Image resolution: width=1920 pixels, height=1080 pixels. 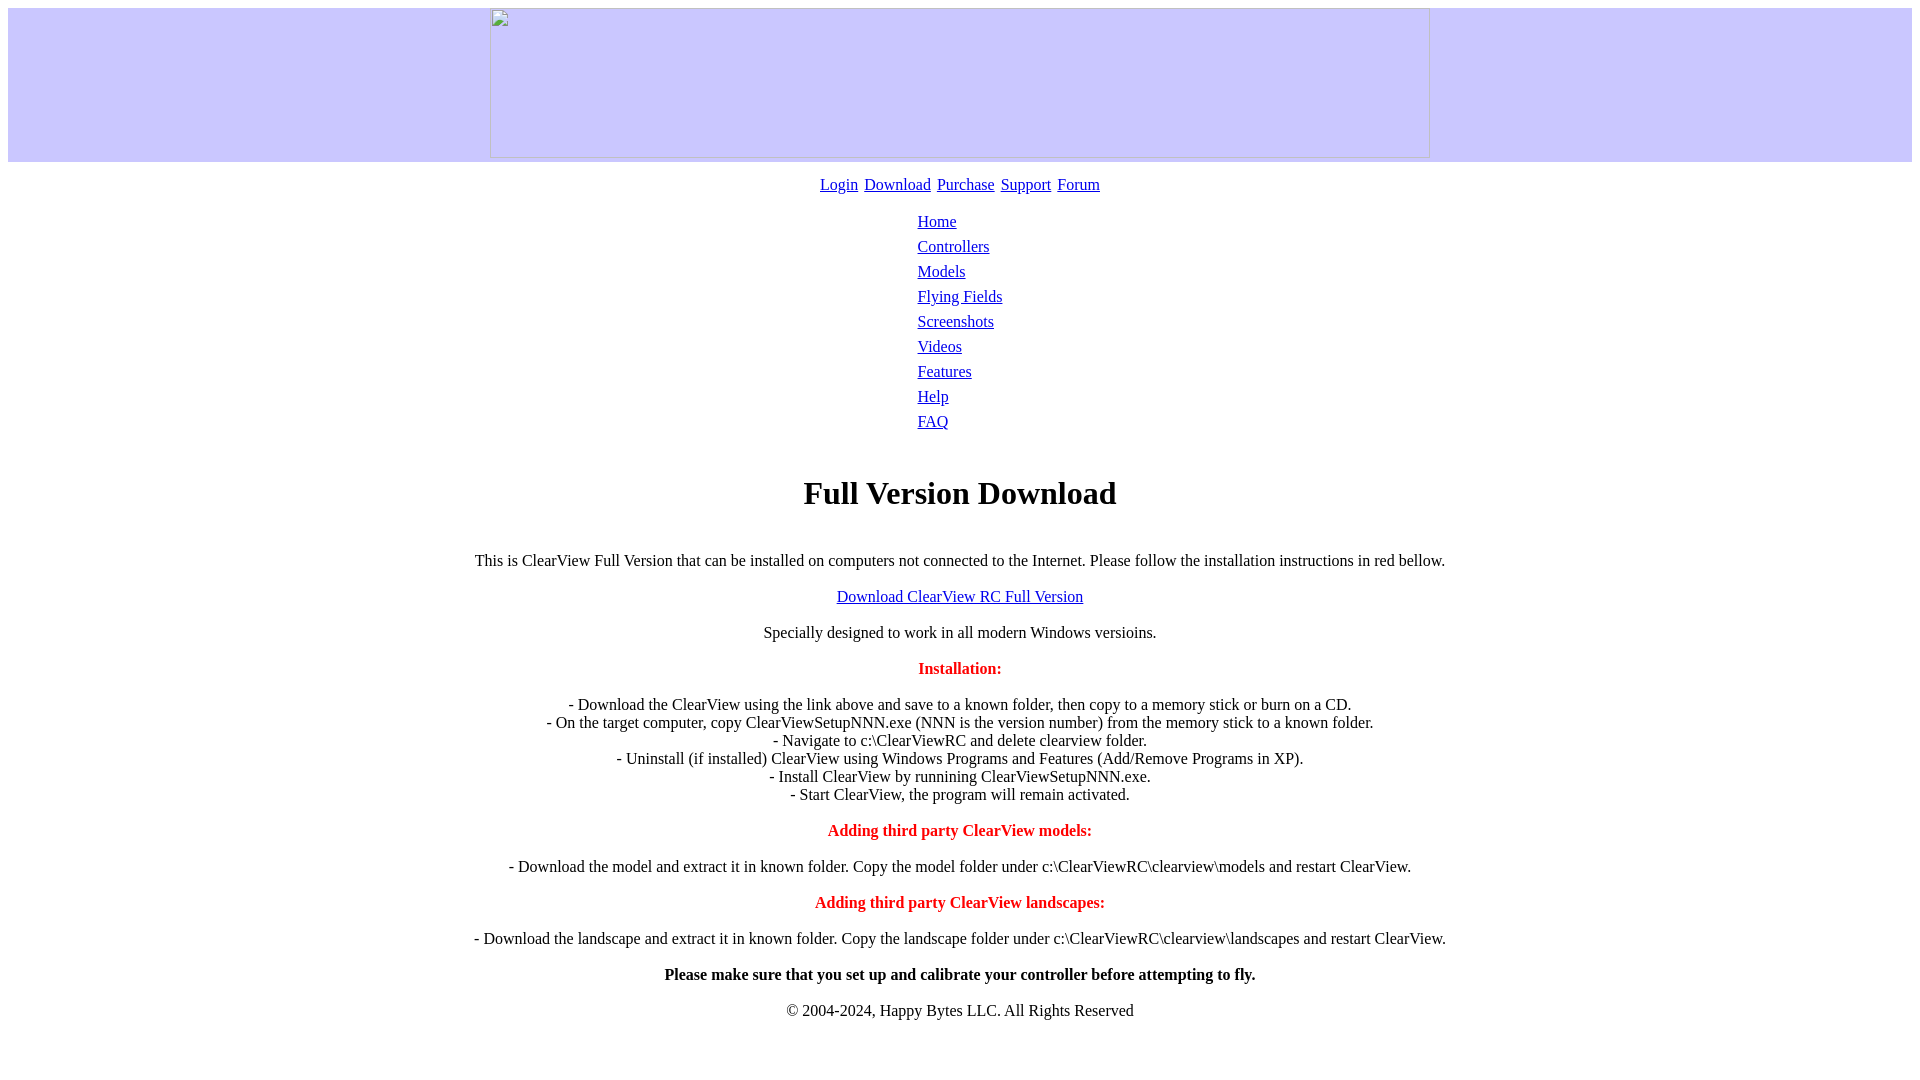 I want to click on Home, so click(x=936, y=221).